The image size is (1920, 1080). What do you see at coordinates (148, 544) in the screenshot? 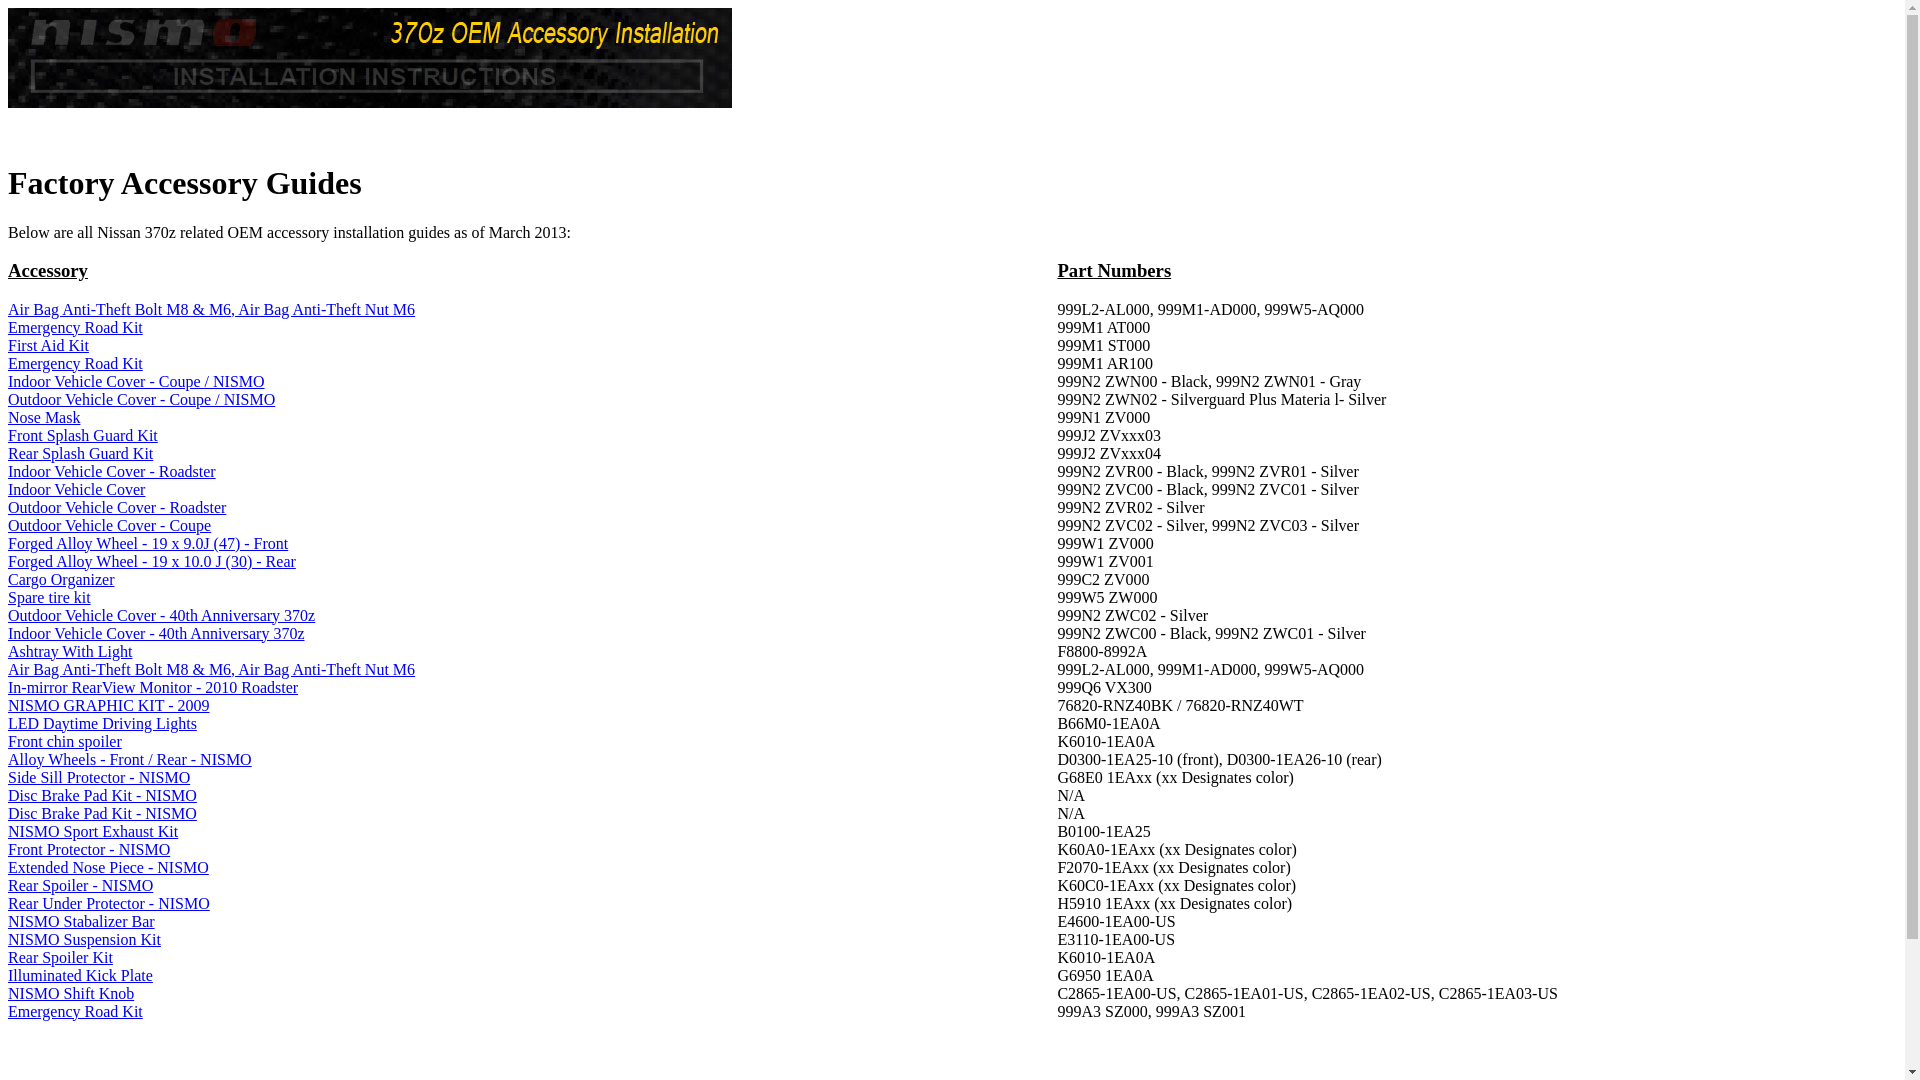
I see `Forged Alloy Wheel - 19 x 9.0J (47) - Front` at bounding box center [148, 544].